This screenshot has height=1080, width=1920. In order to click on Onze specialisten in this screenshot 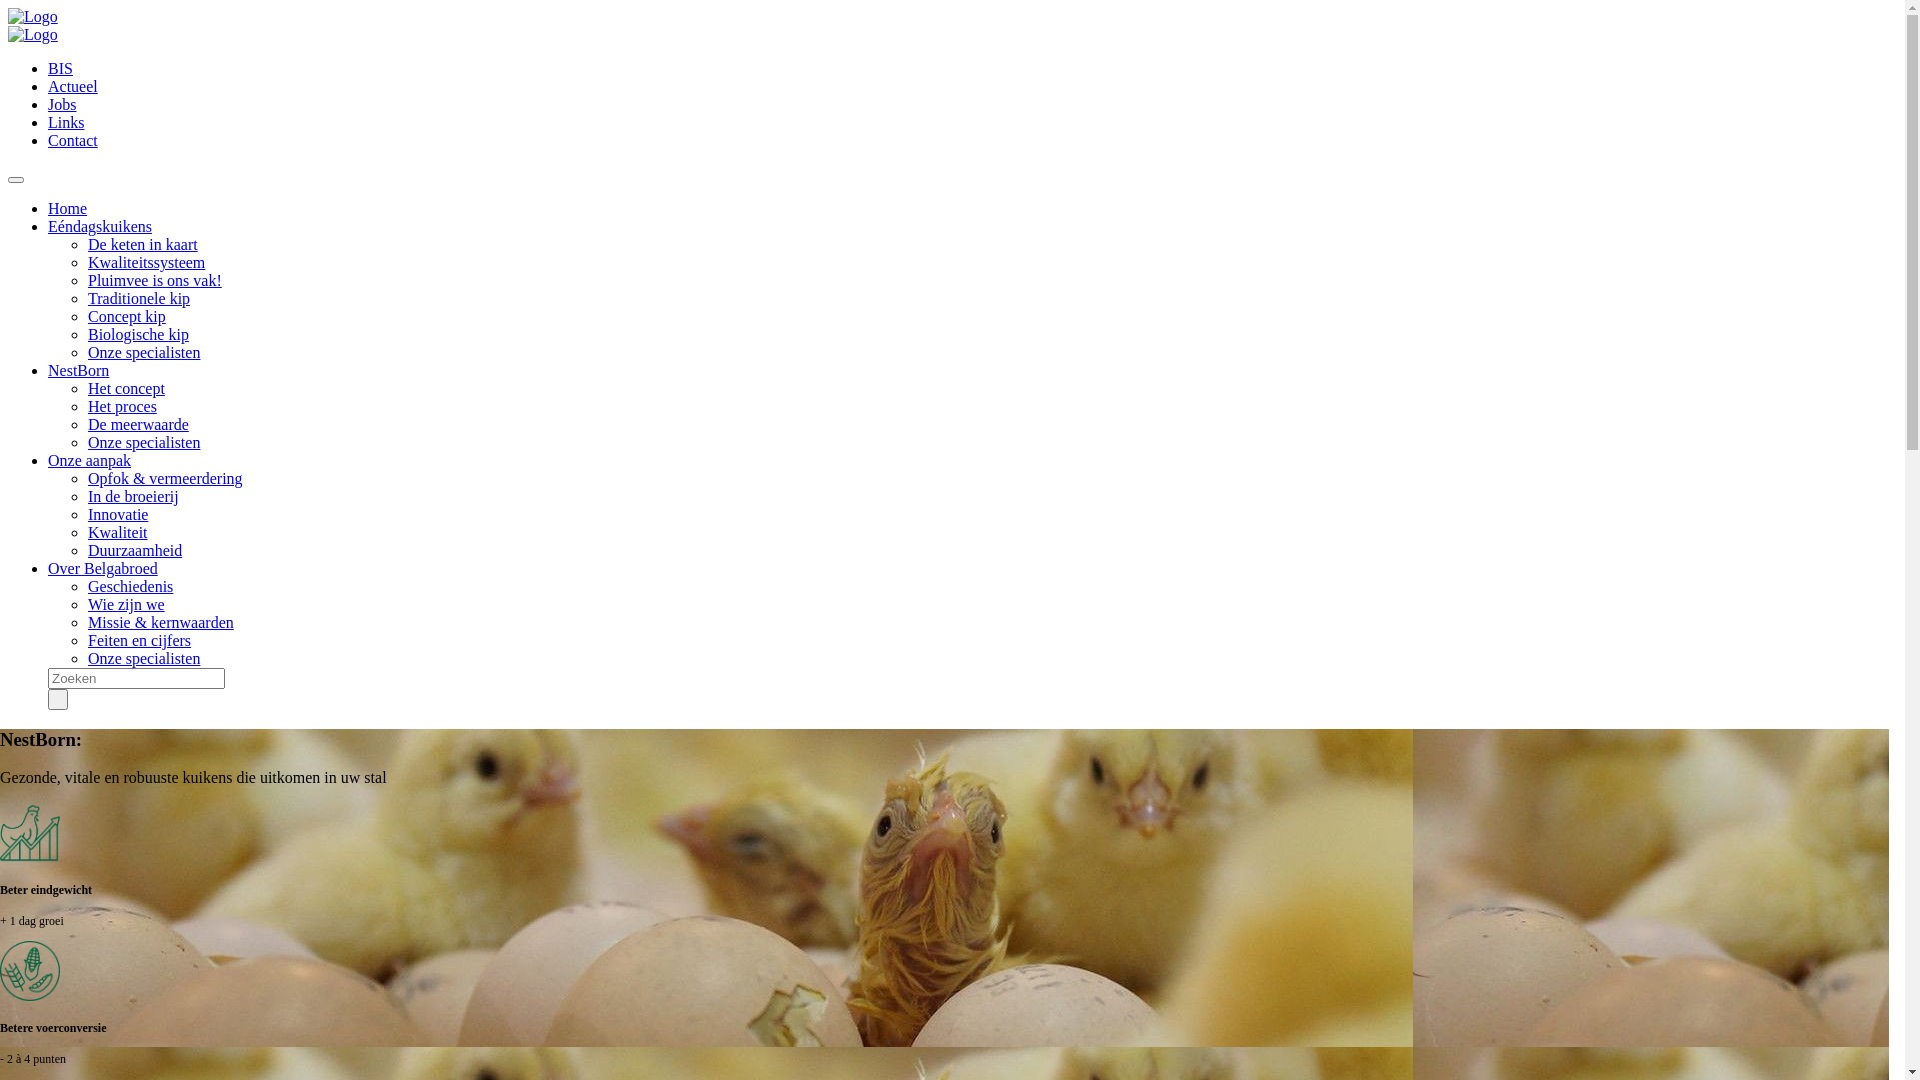, I will do `click(144, 658)`.